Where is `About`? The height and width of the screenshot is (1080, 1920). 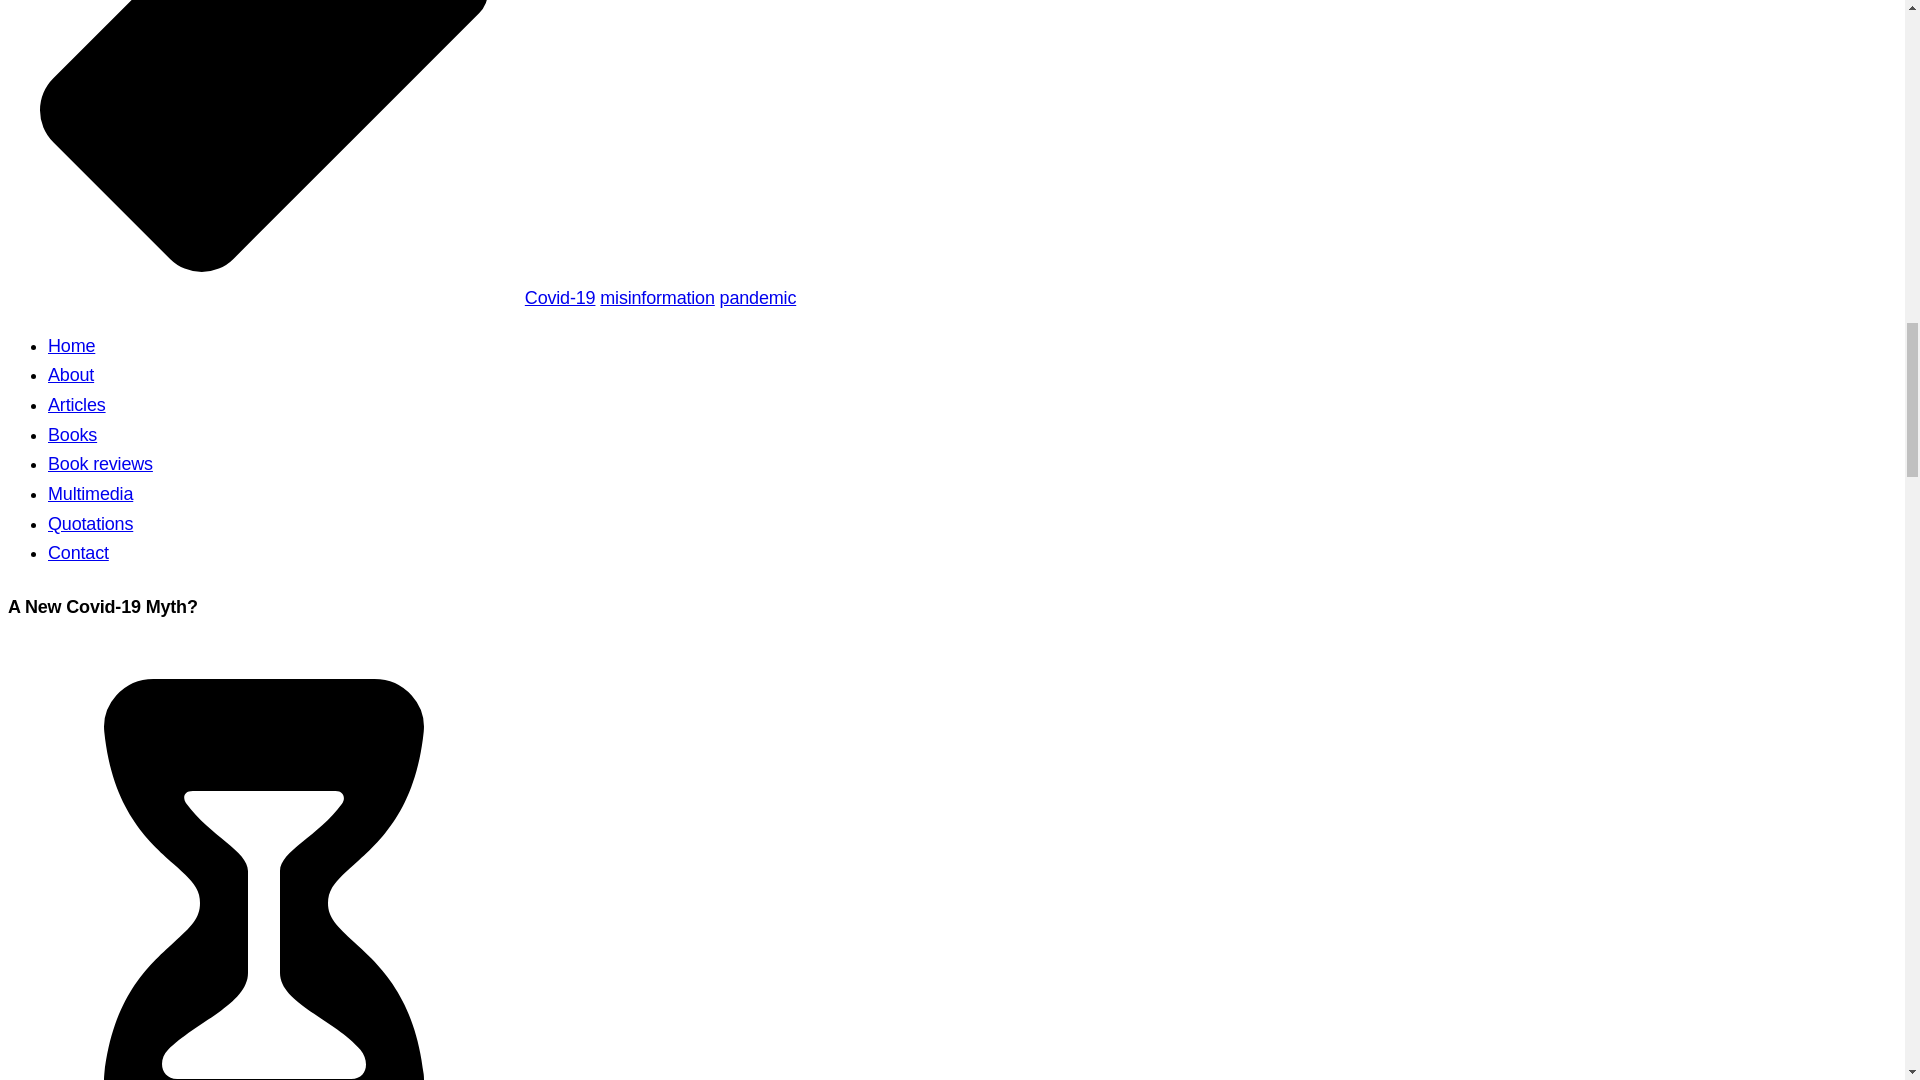
About is located at coordinates (71, 374).